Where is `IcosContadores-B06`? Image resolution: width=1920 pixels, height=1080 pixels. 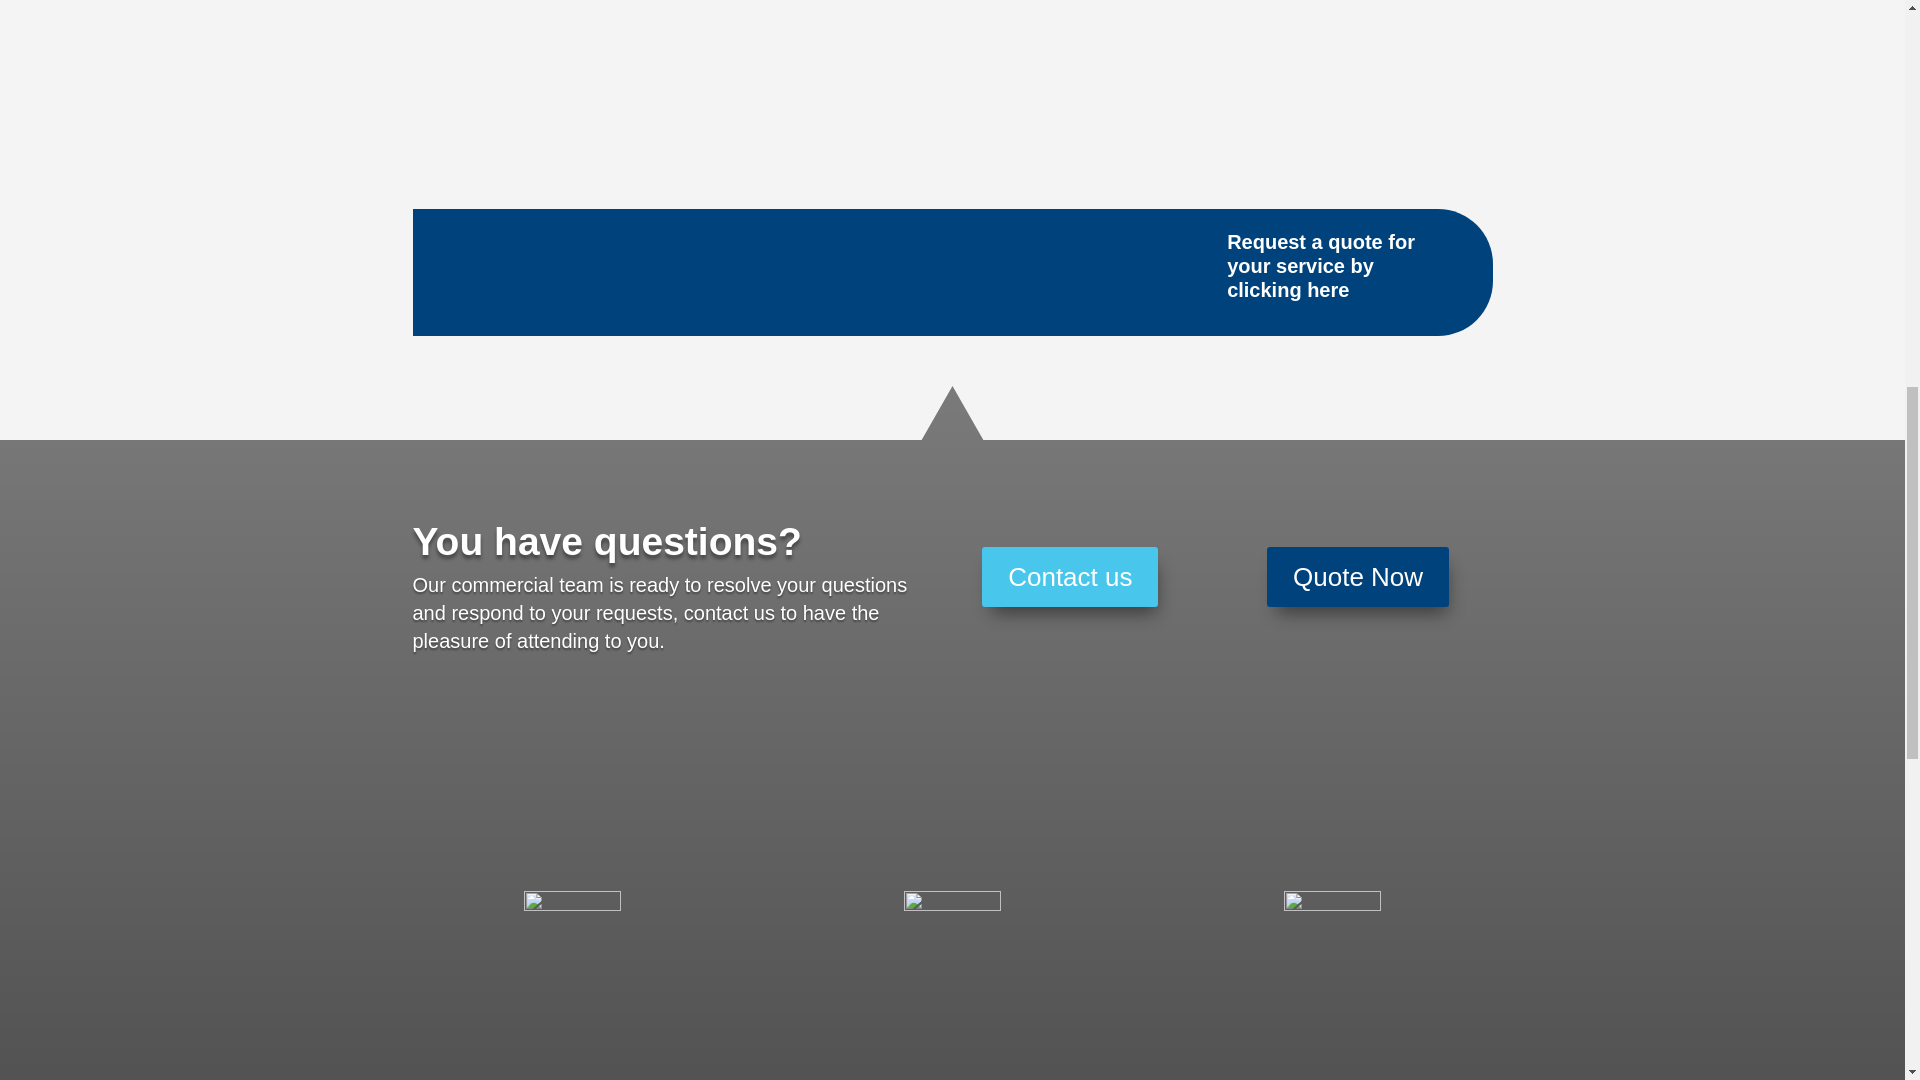 IcosContadores-B06 is located at coordinates (572, 938).